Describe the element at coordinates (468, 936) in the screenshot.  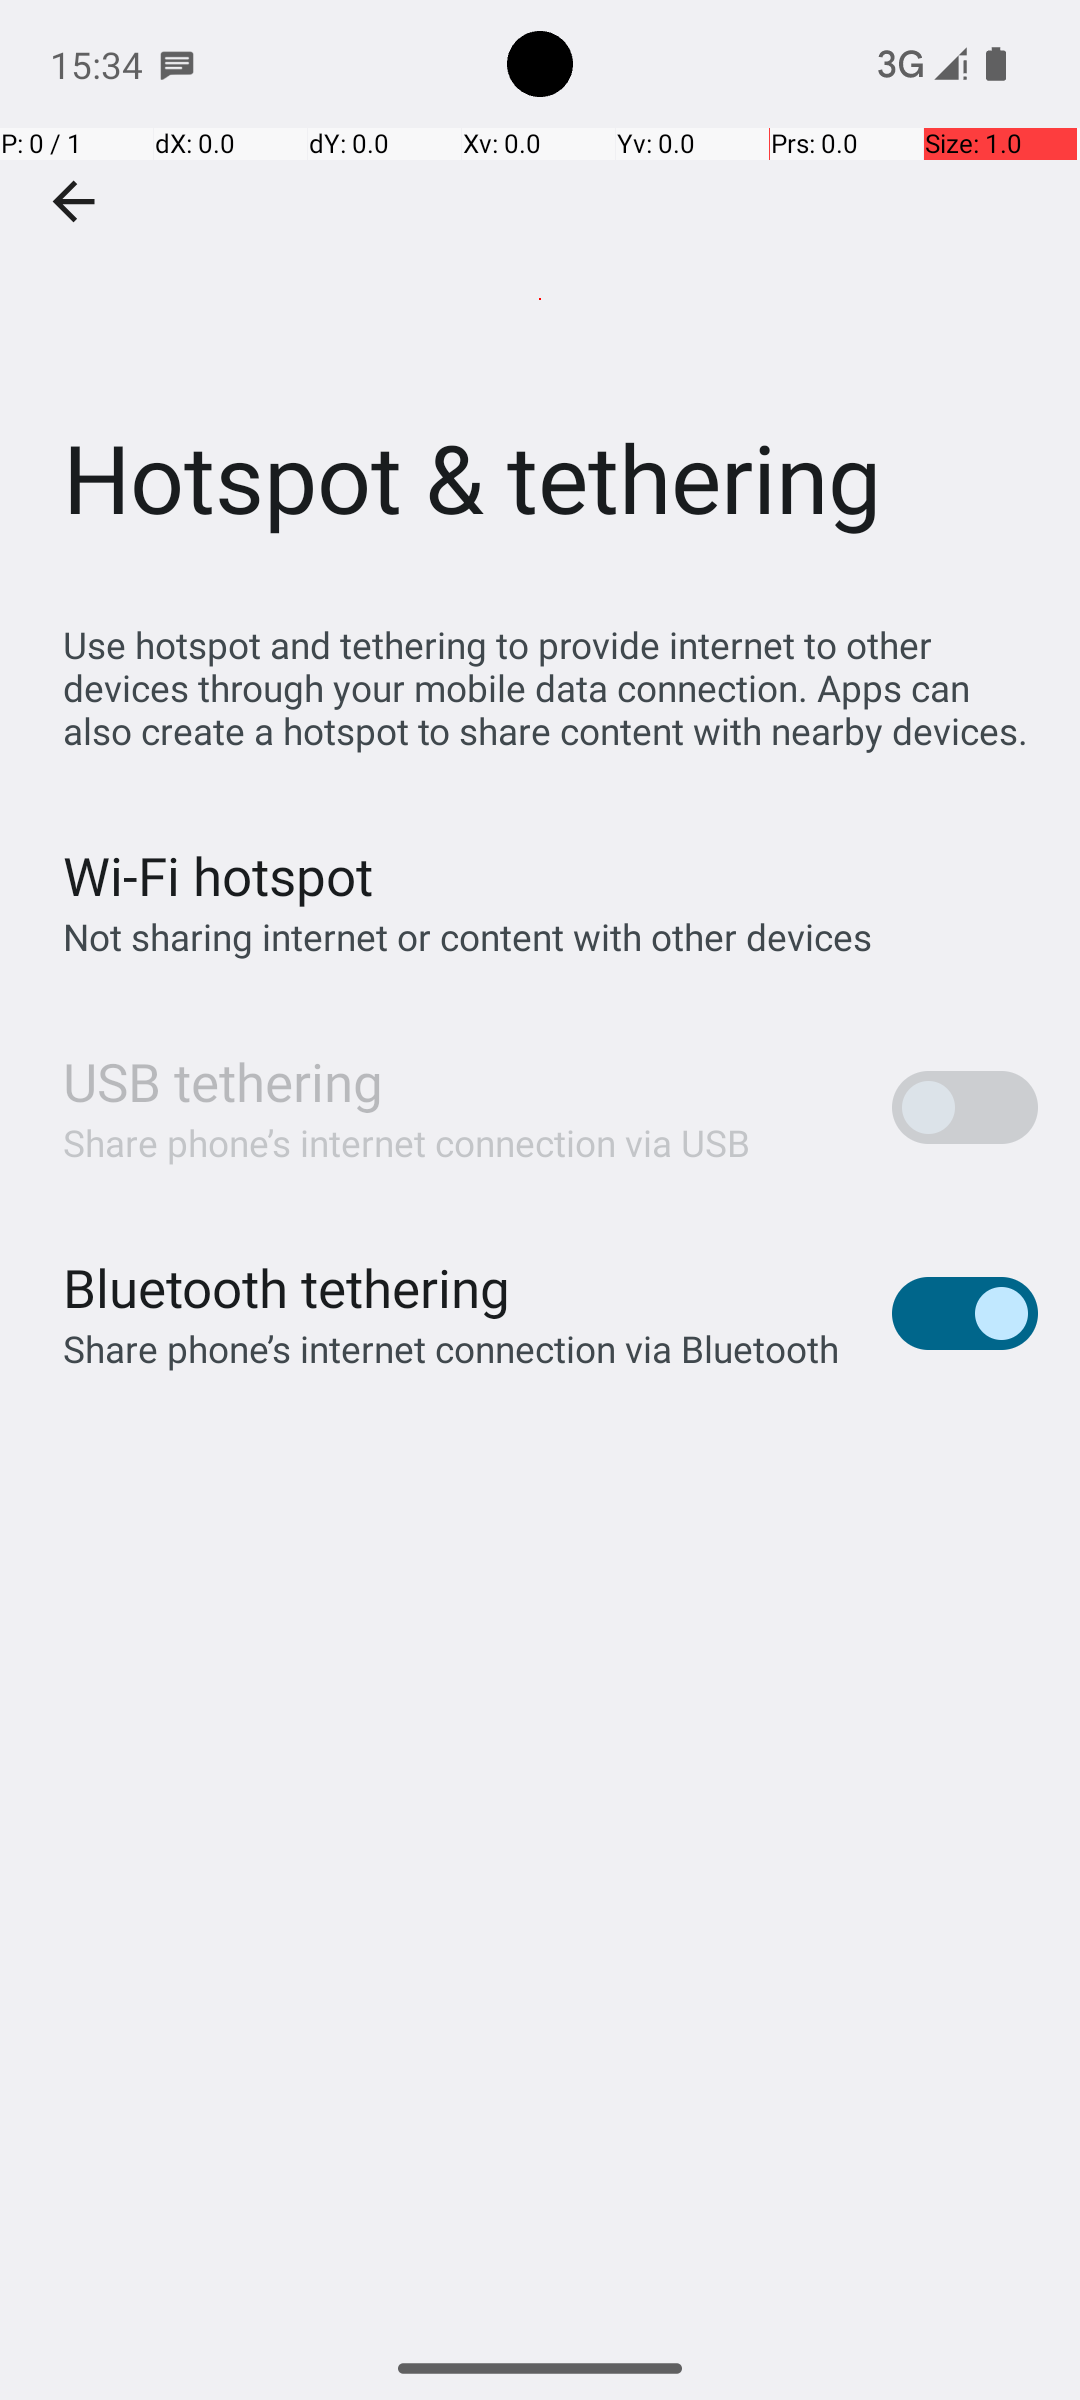
I see `Not sharing internet or content with other devices` at that location.